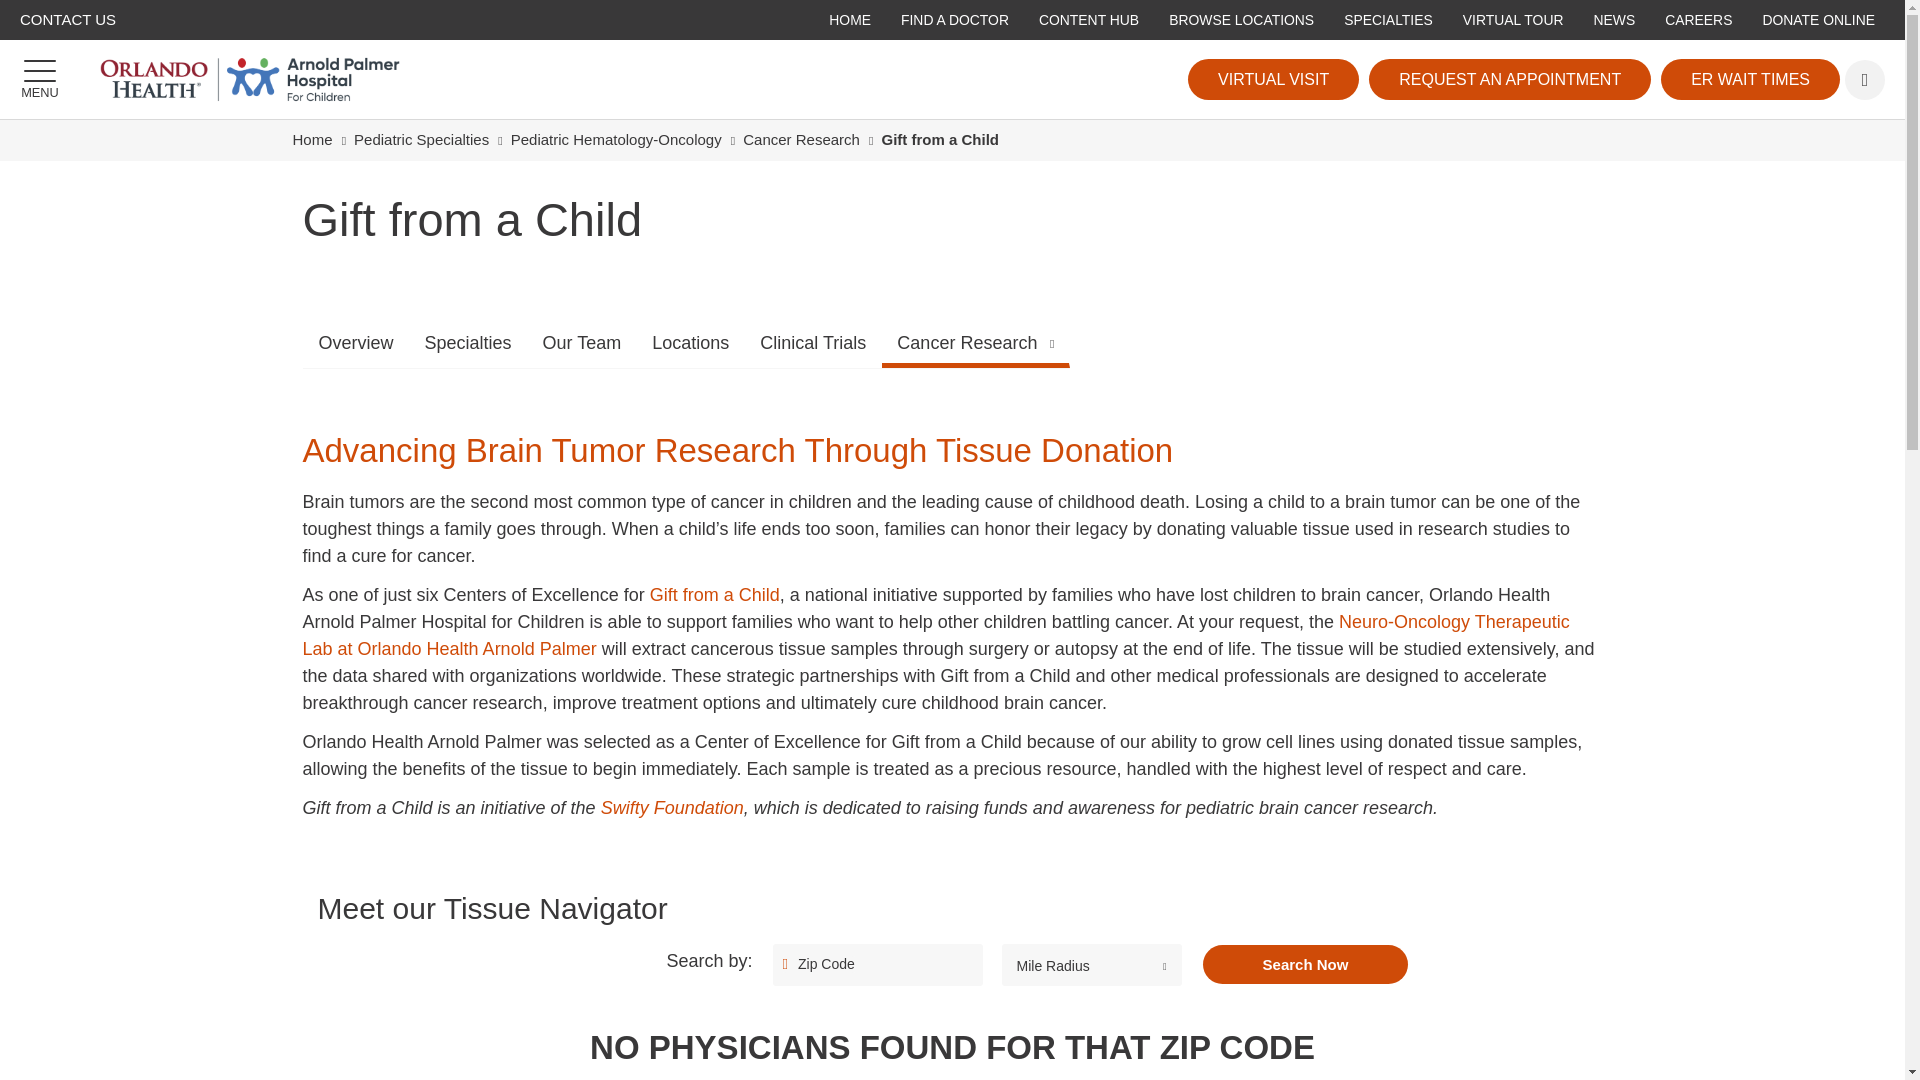  Describe the element at coordinates (850, 21) in the screenshot. I see `HOME` at that location.